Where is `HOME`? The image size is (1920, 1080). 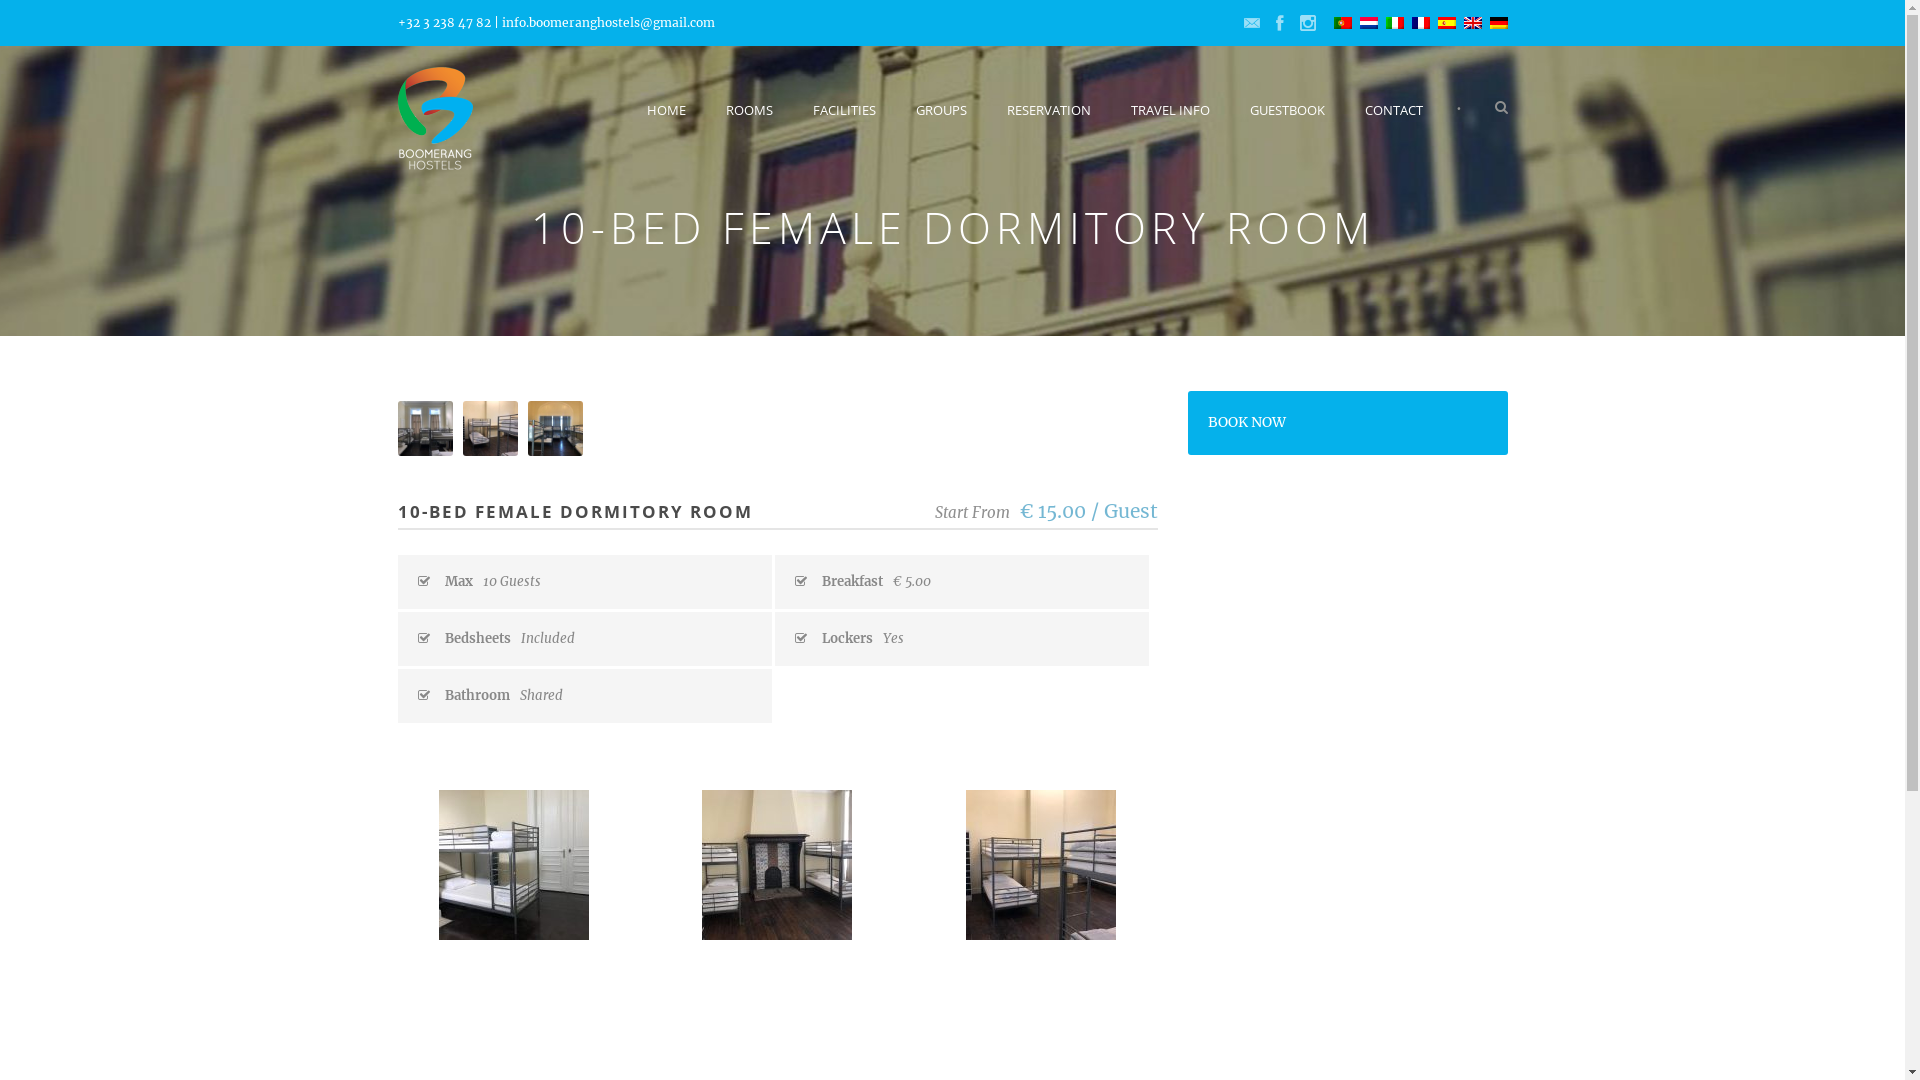
HOME is located at coordinates (676, 122).